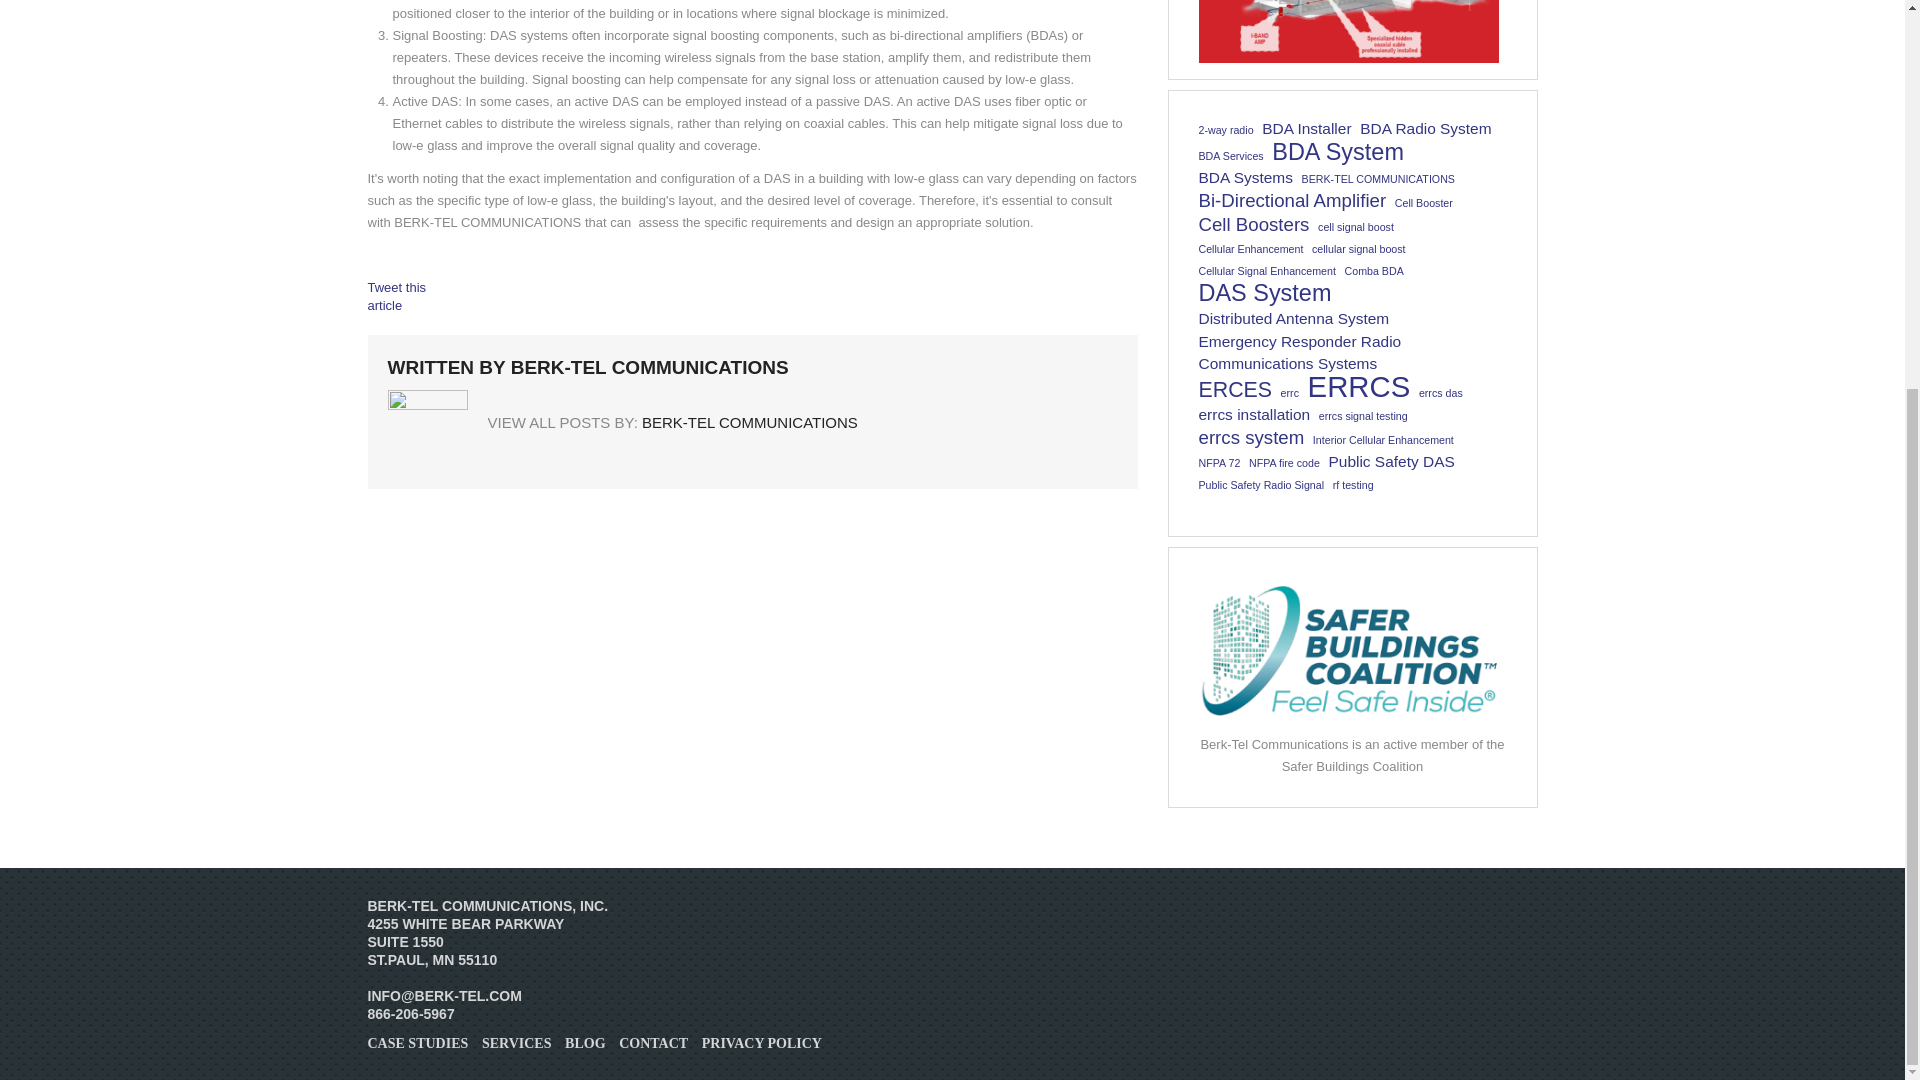  I want to click on errcs das, so click(1440, 392).